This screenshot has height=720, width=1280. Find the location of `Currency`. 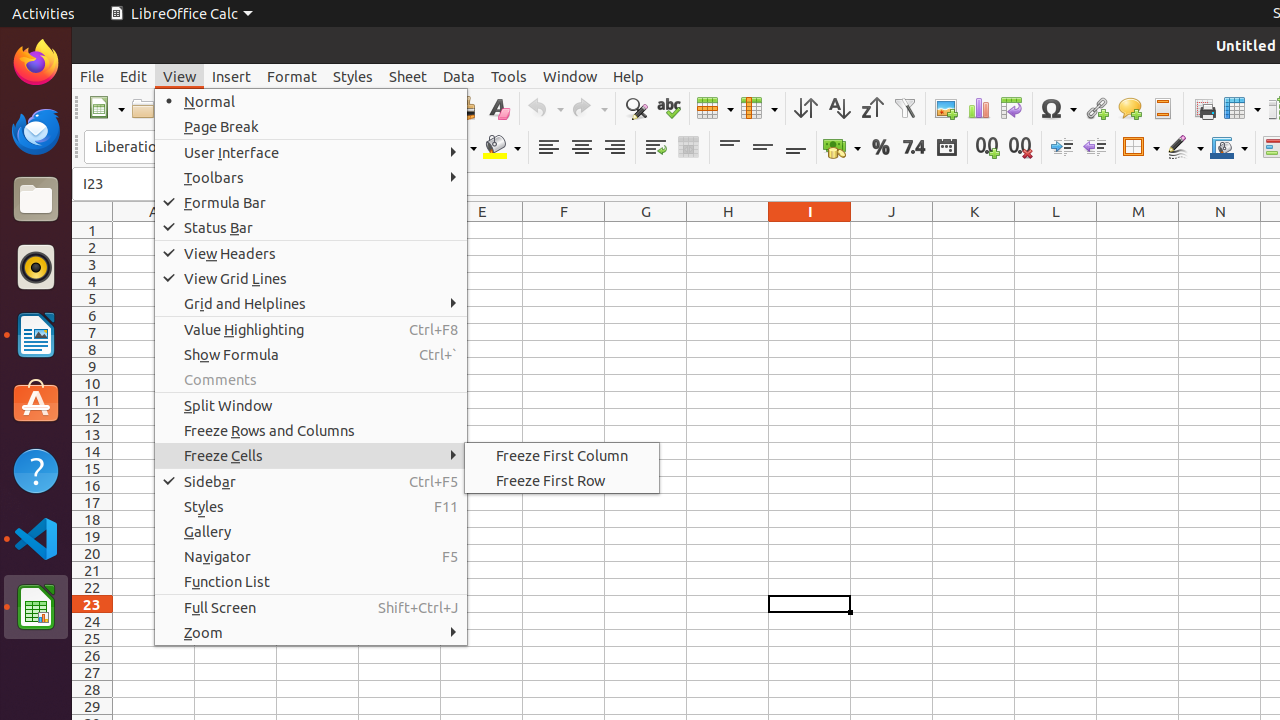

Currency is located at coordinates (842, 148).